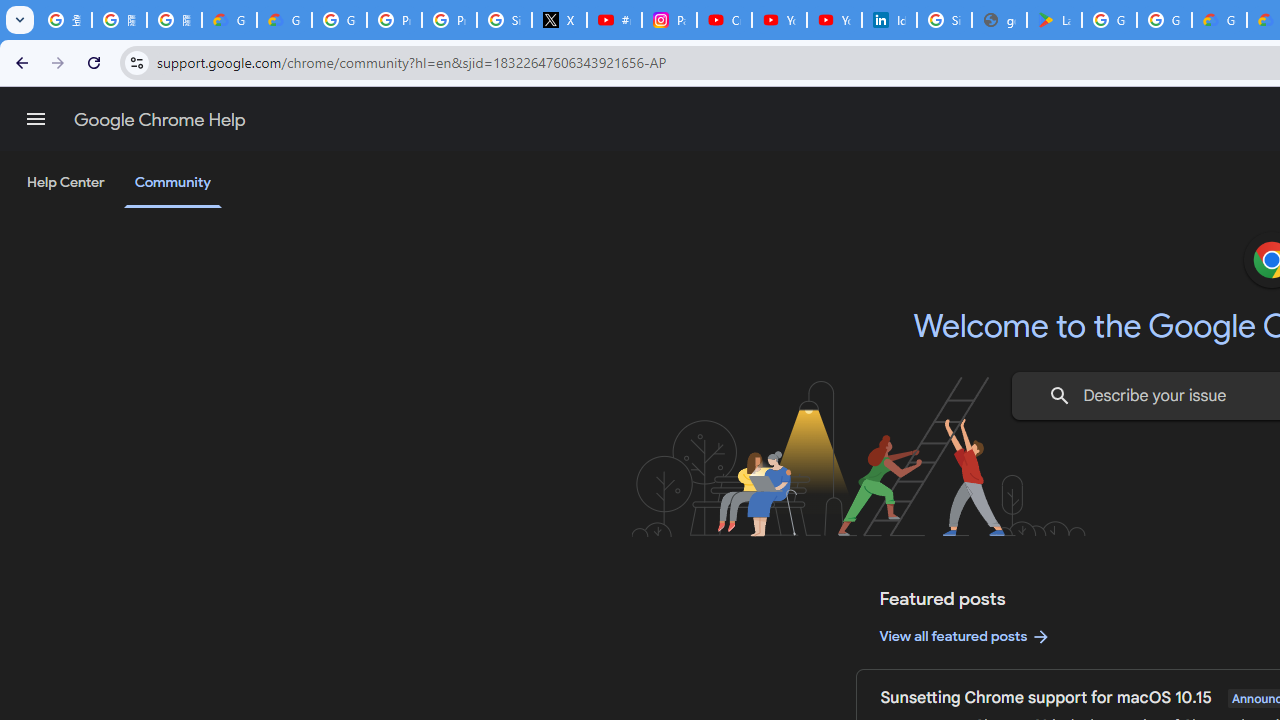 This screenshot has width=1280, height=720. I want to click on YouTube Culture & Trends - YouTube Top 10, 2021, so click(834, 20).